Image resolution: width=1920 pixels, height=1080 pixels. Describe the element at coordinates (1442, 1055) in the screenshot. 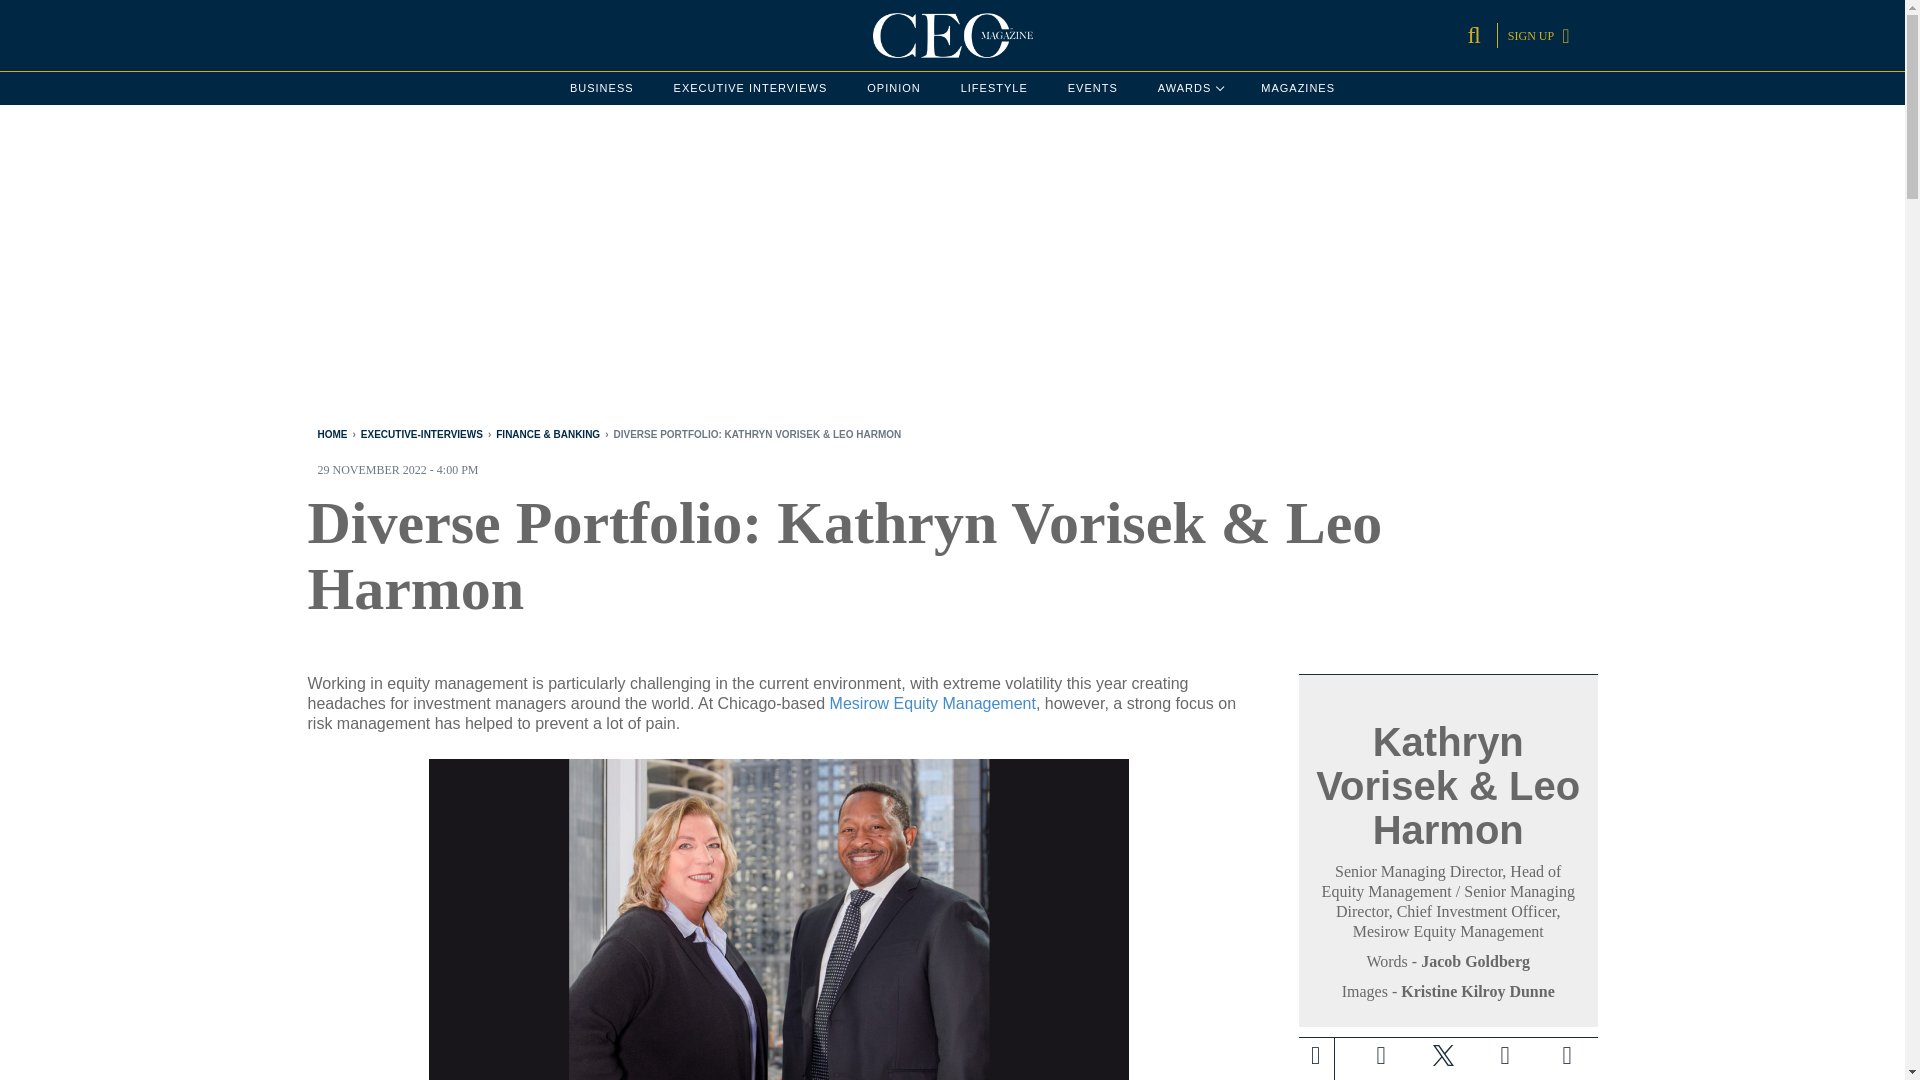

I see `LIFESTYLE` at that location.